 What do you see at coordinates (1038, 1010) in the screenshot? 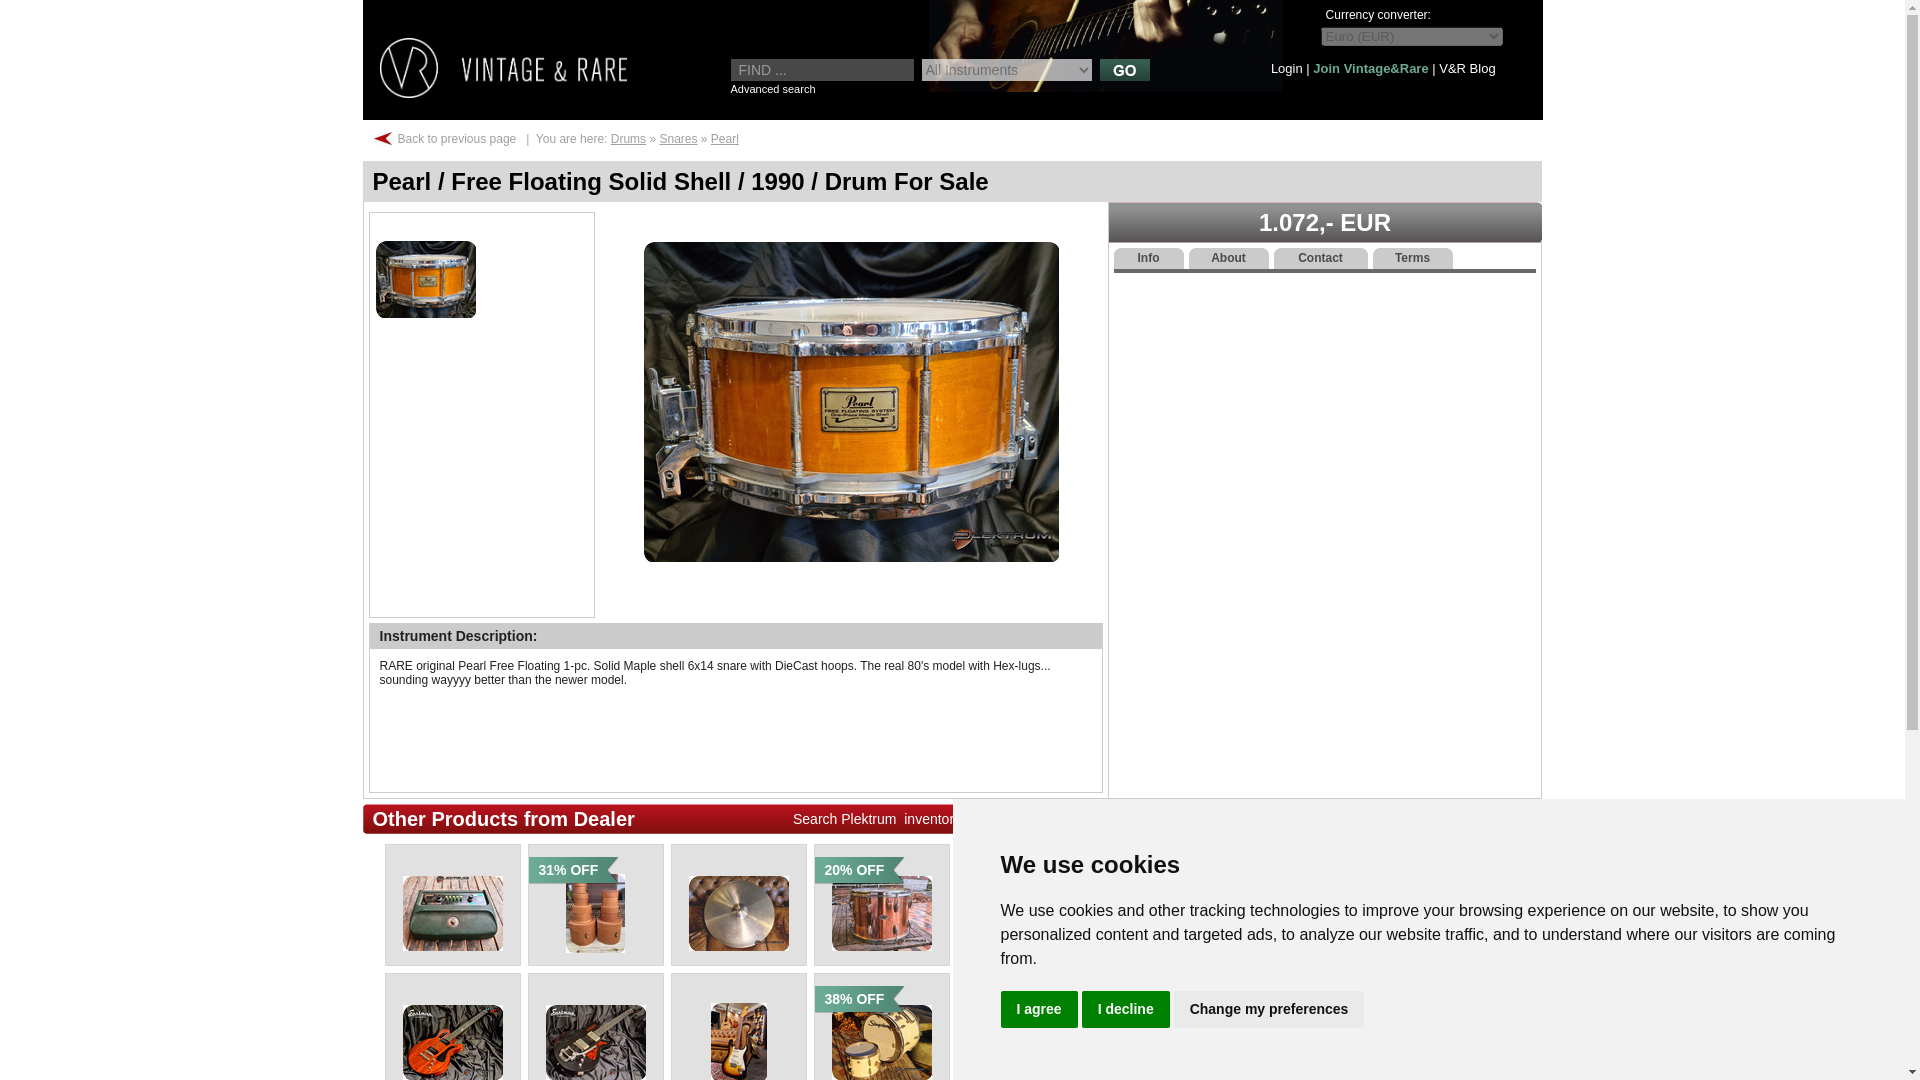
I see `I agree` at bounding box center [1038, 1010].